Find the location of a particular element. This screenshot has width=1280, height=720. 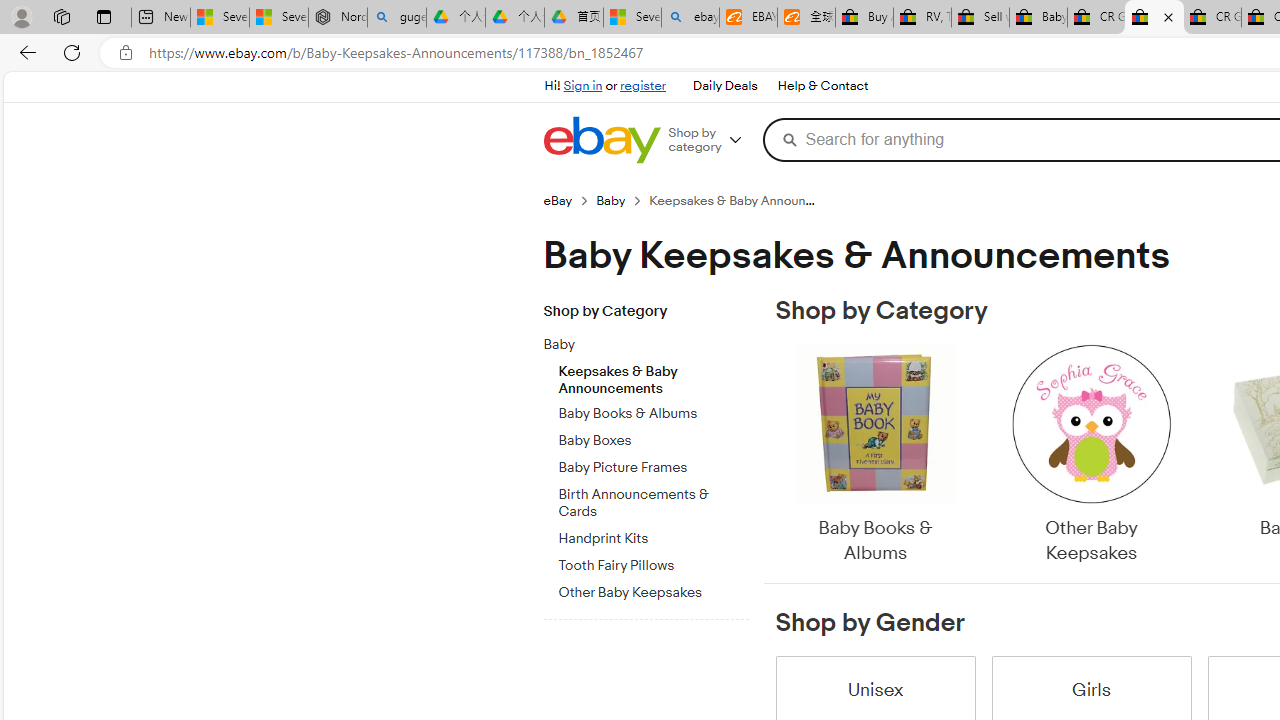

Other Baby Keepsakes is located at coordinates (1090, 456).